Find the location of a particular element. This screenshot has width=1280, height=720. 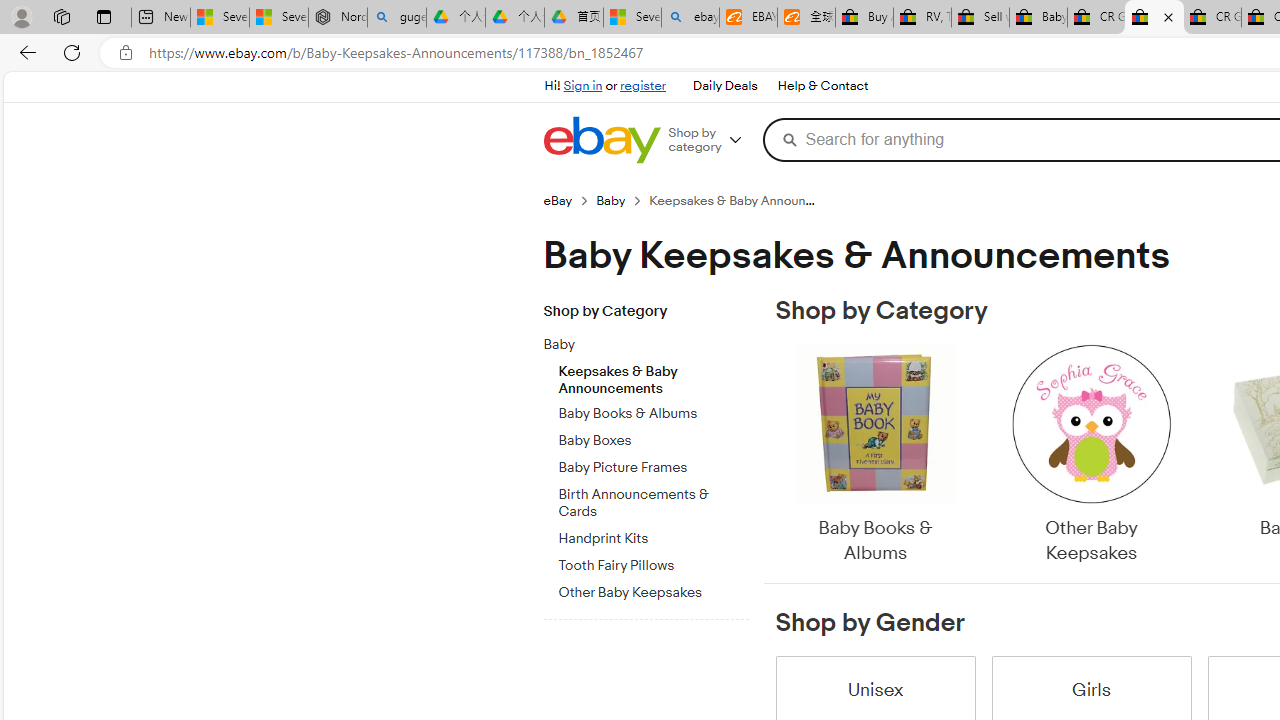

Other Baby Keepsakes is located at coordinates (1090, 456).